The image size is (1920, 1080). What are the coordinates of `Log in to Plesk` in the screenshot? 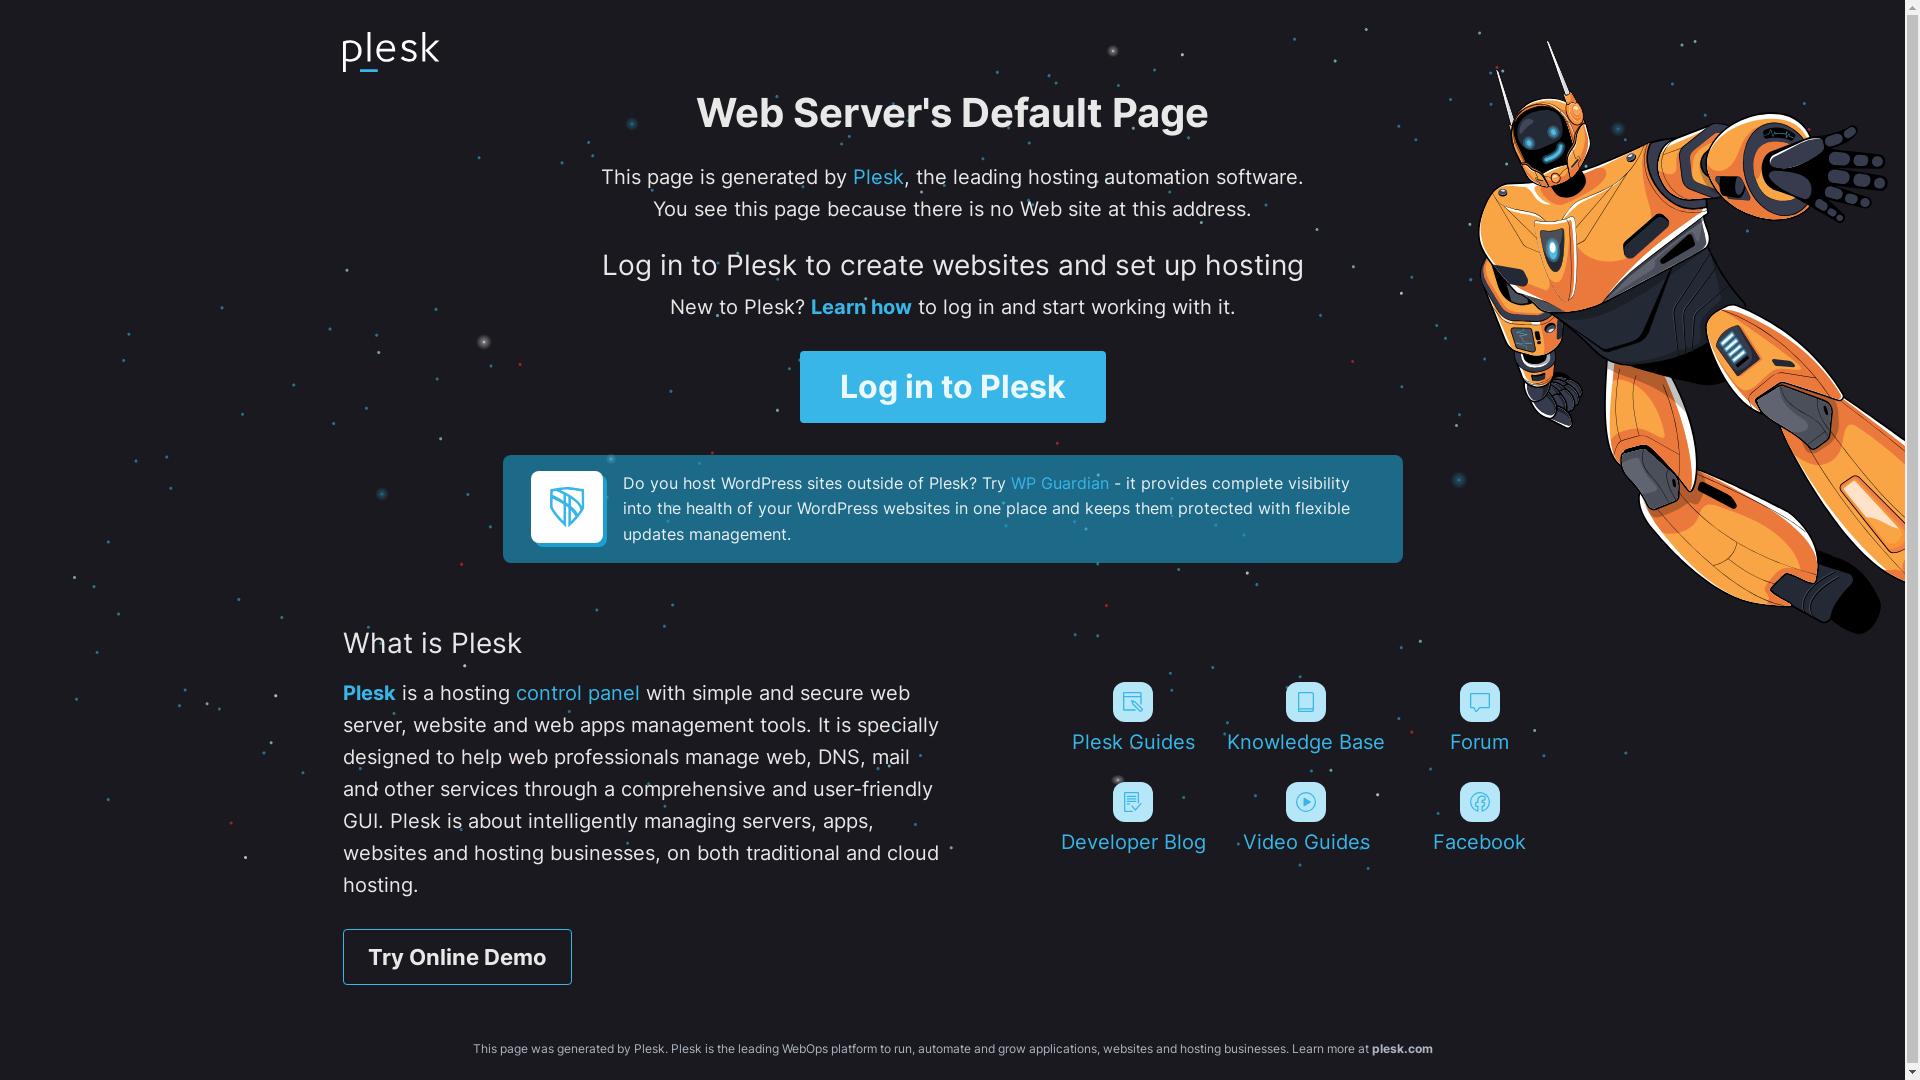 It's located at (953, 387).